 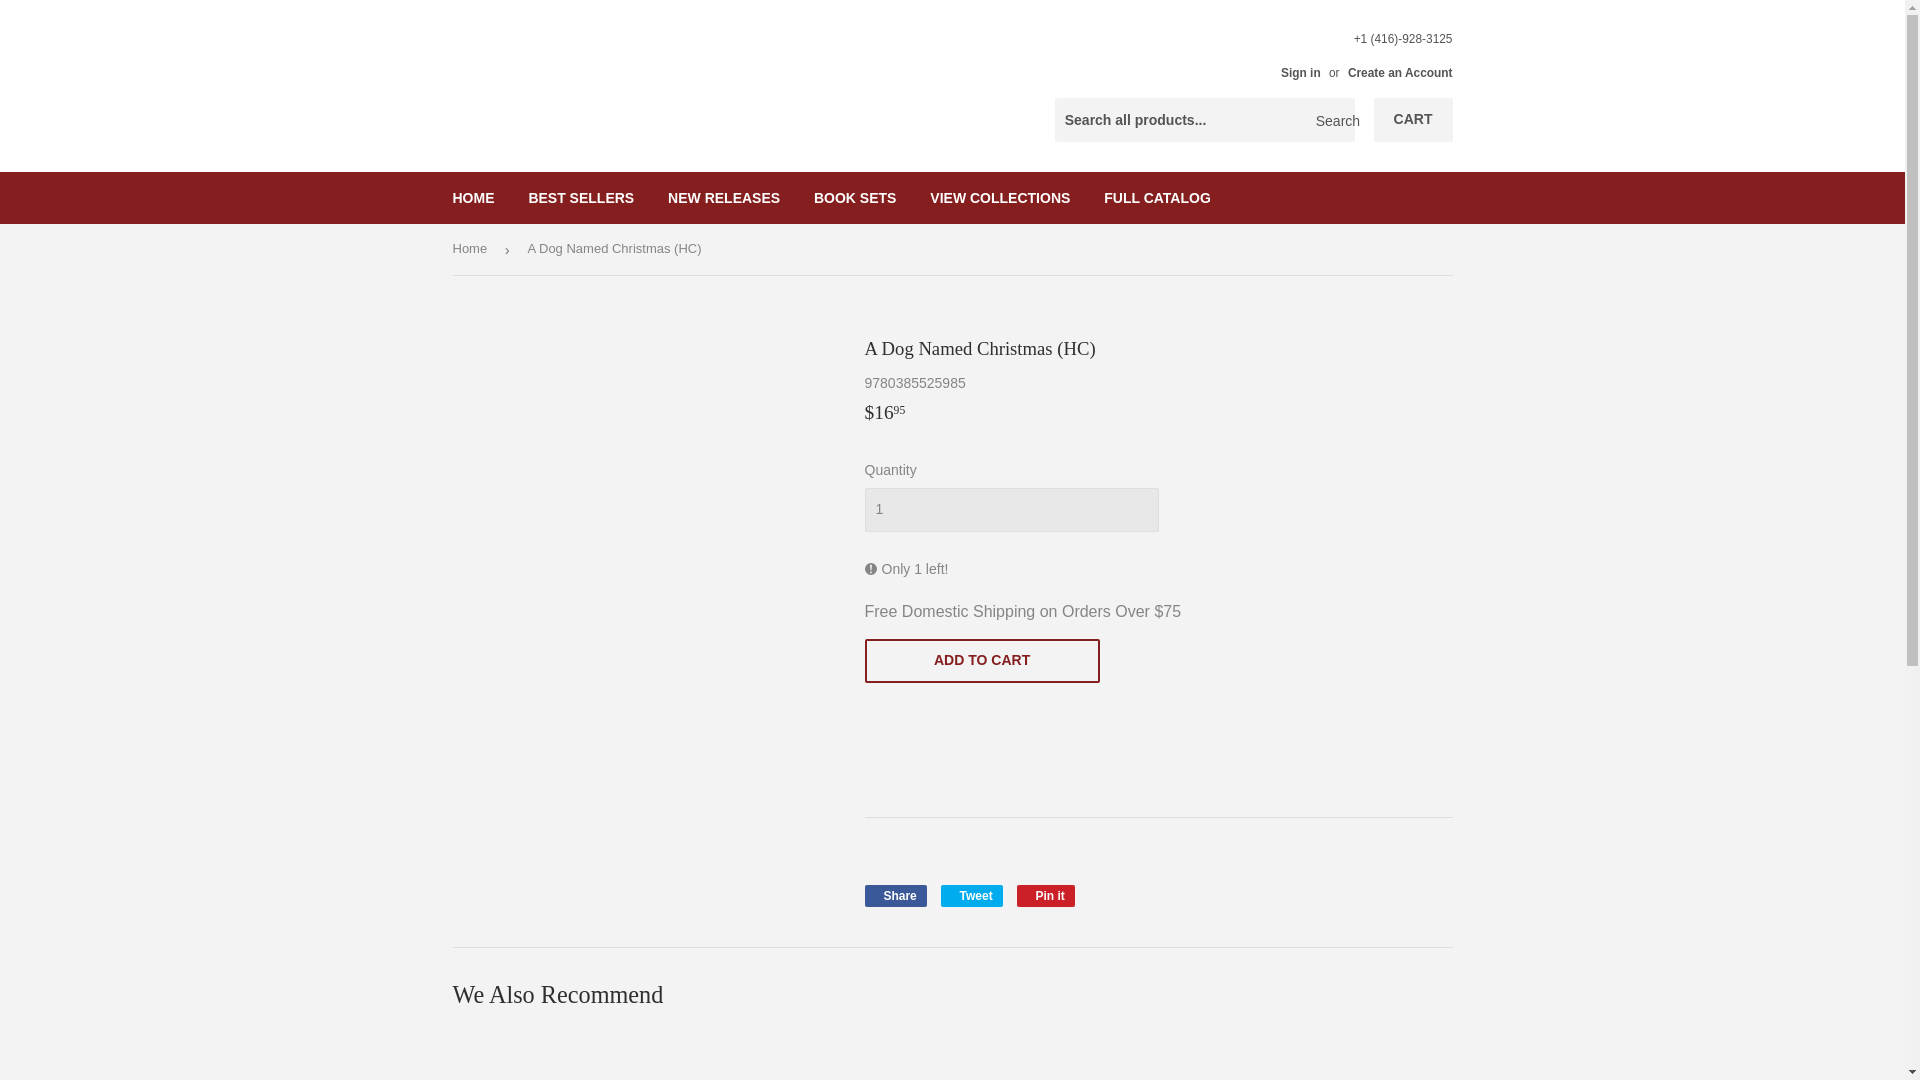 I want to click on NEW RELEASES, so click(x=723, y=197).